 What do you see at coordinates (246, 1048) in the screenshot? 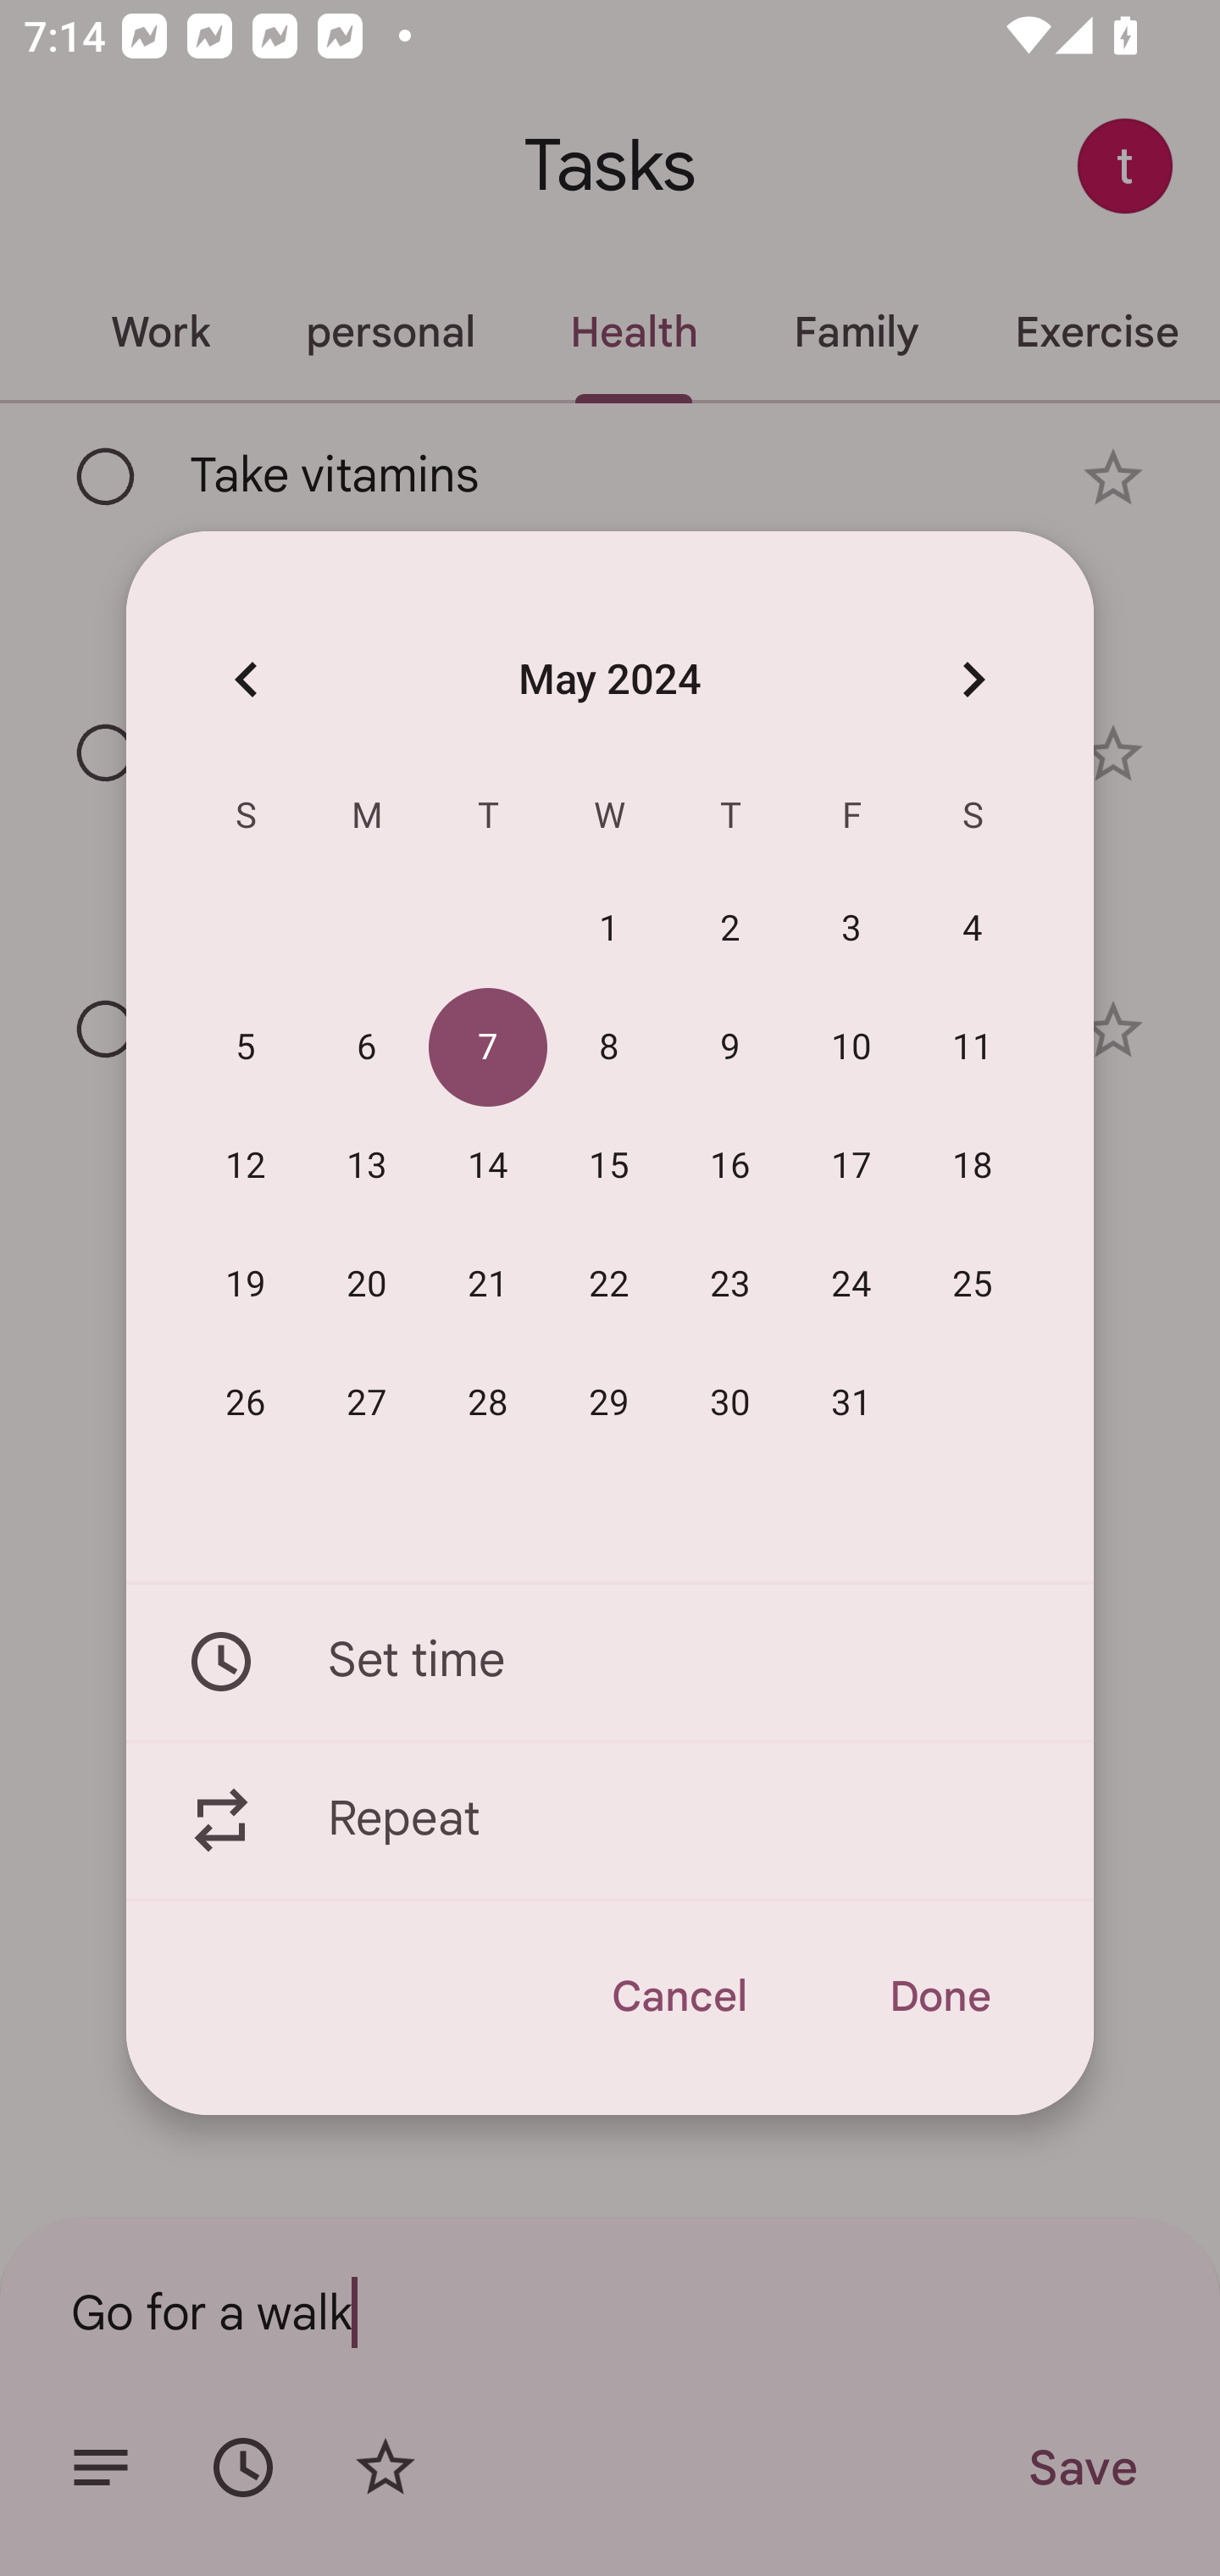
I see `5 05 May 2024` at bounding box center [246, 1048].